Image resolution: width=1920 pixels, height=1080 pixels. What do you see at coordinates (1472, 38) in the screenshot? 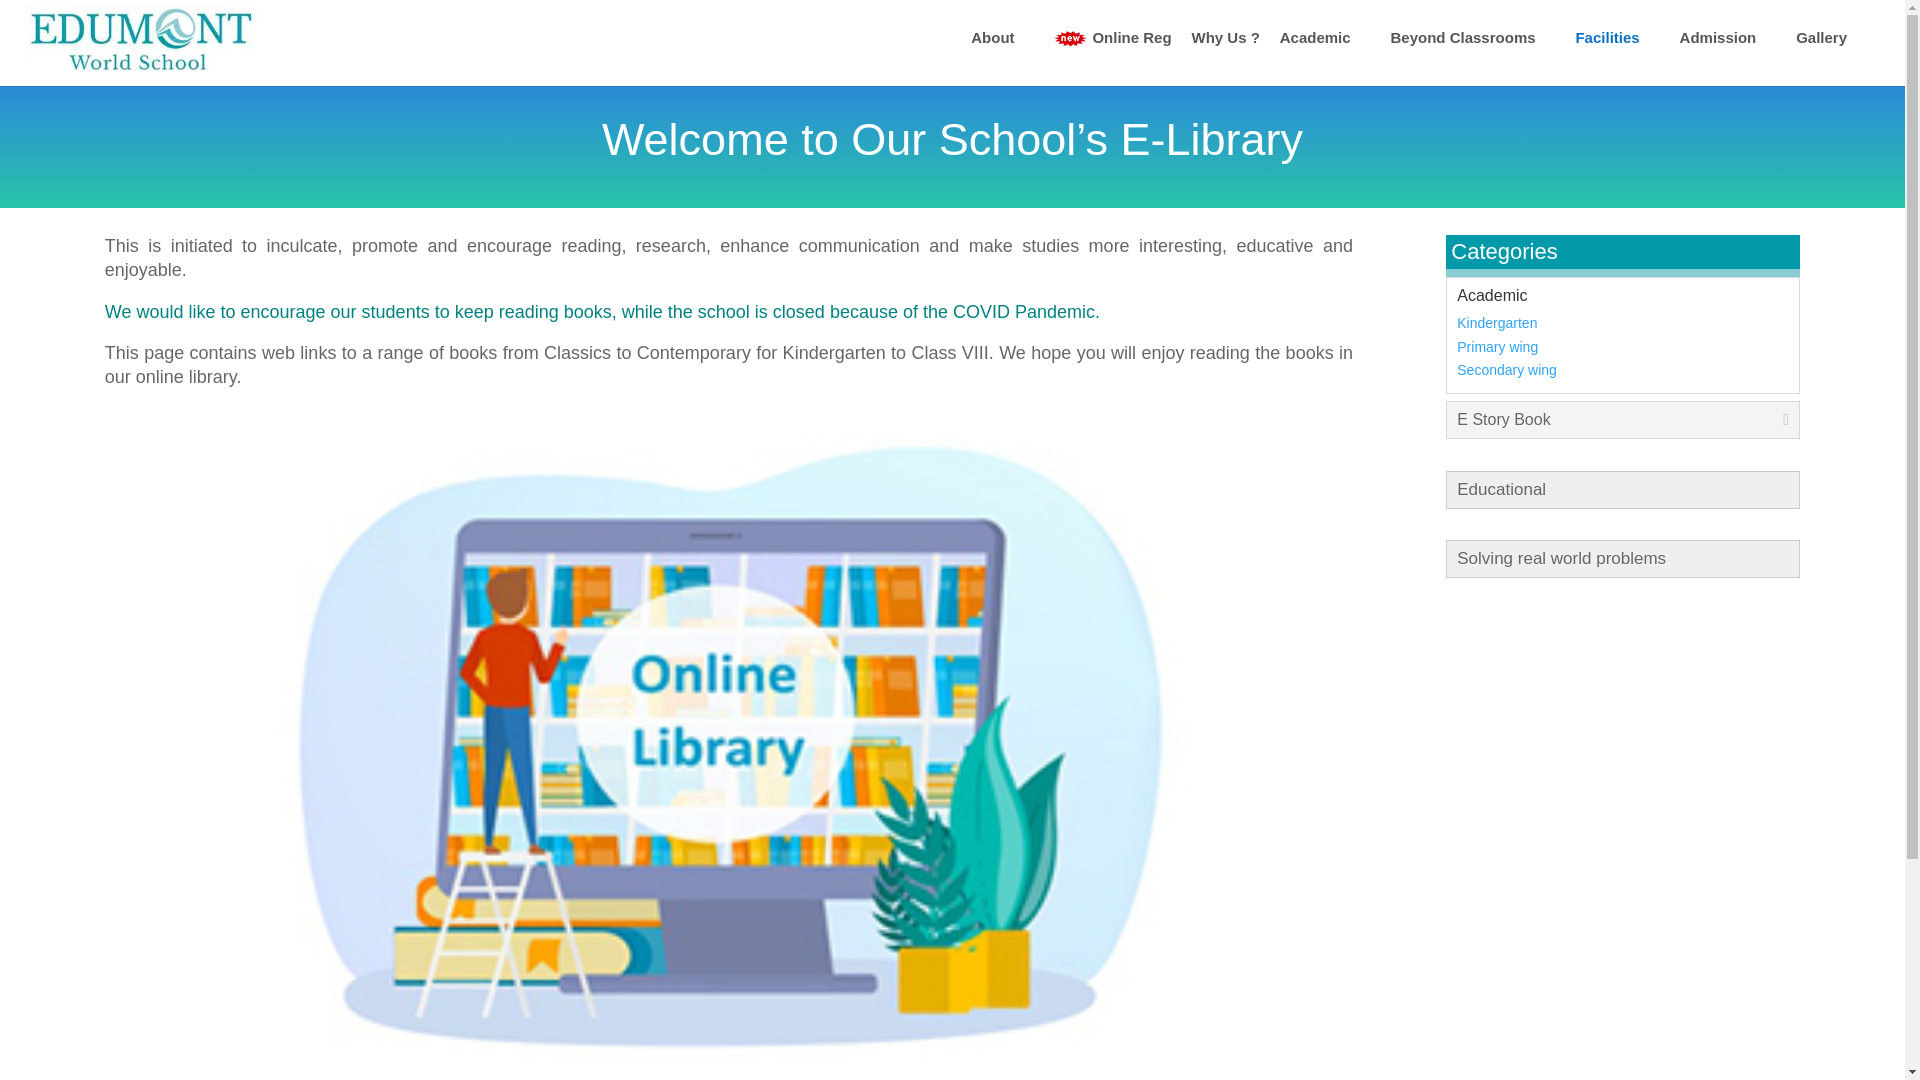
I see `Beyond Classrooms` at bounding box center [1472, 38].